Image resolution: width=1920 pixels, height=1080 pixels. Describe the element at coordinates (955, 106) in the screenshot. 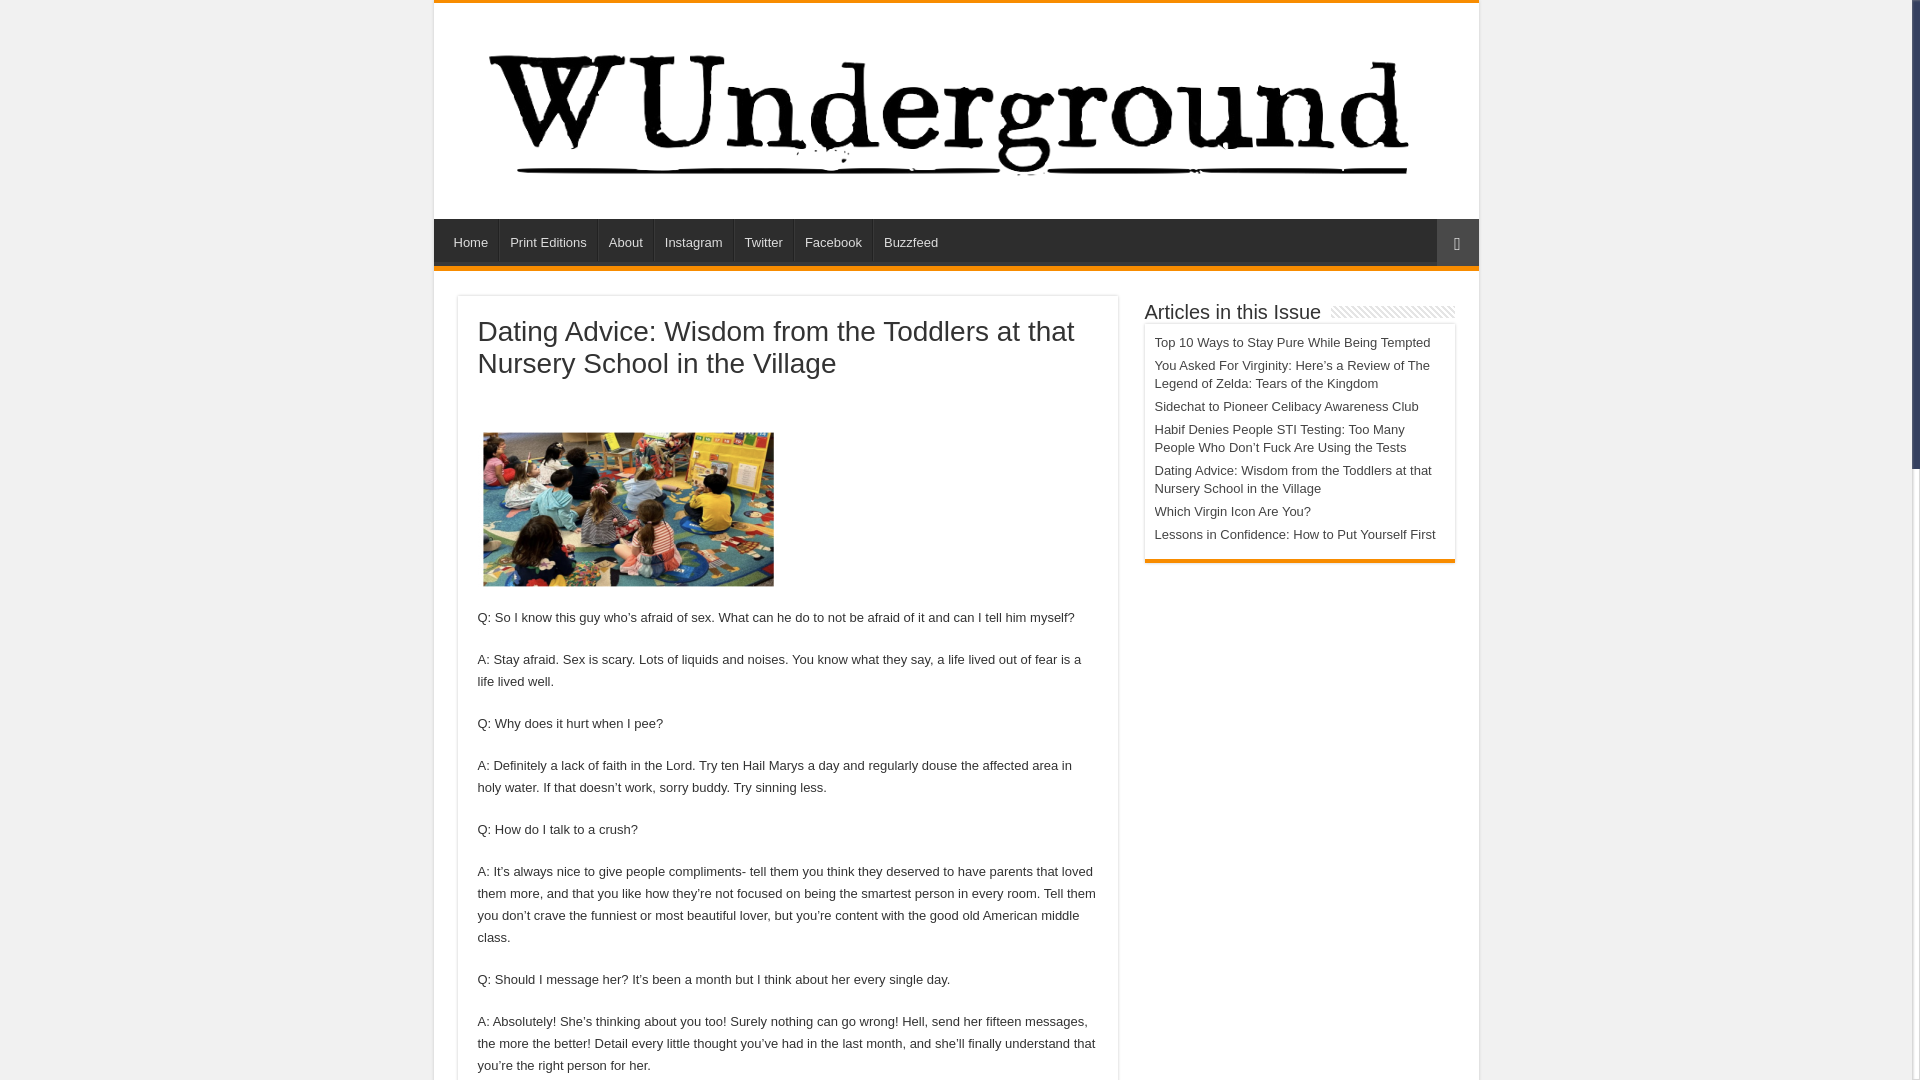

I see `WUnderground` at that location.